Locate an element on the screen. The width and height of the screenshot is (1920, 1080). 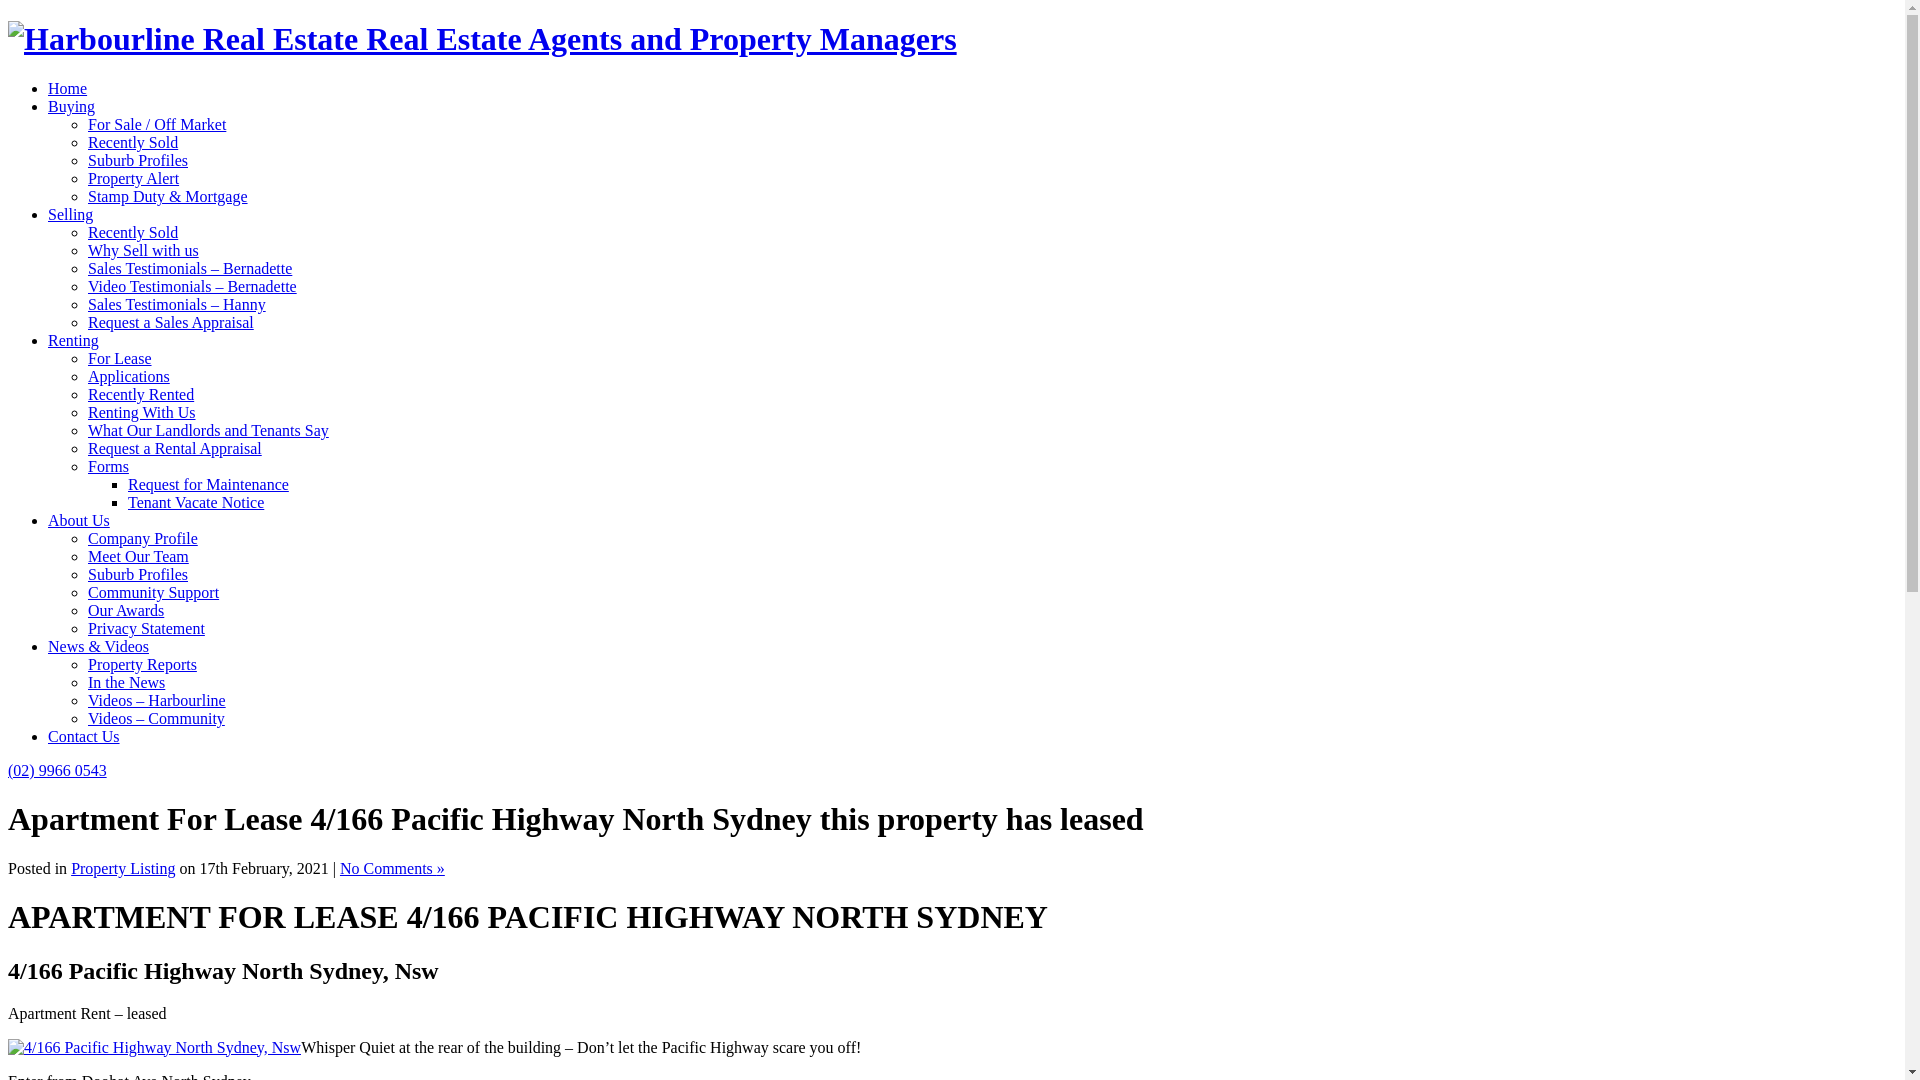
Meet Our Team is located at coordinates (138, 556).